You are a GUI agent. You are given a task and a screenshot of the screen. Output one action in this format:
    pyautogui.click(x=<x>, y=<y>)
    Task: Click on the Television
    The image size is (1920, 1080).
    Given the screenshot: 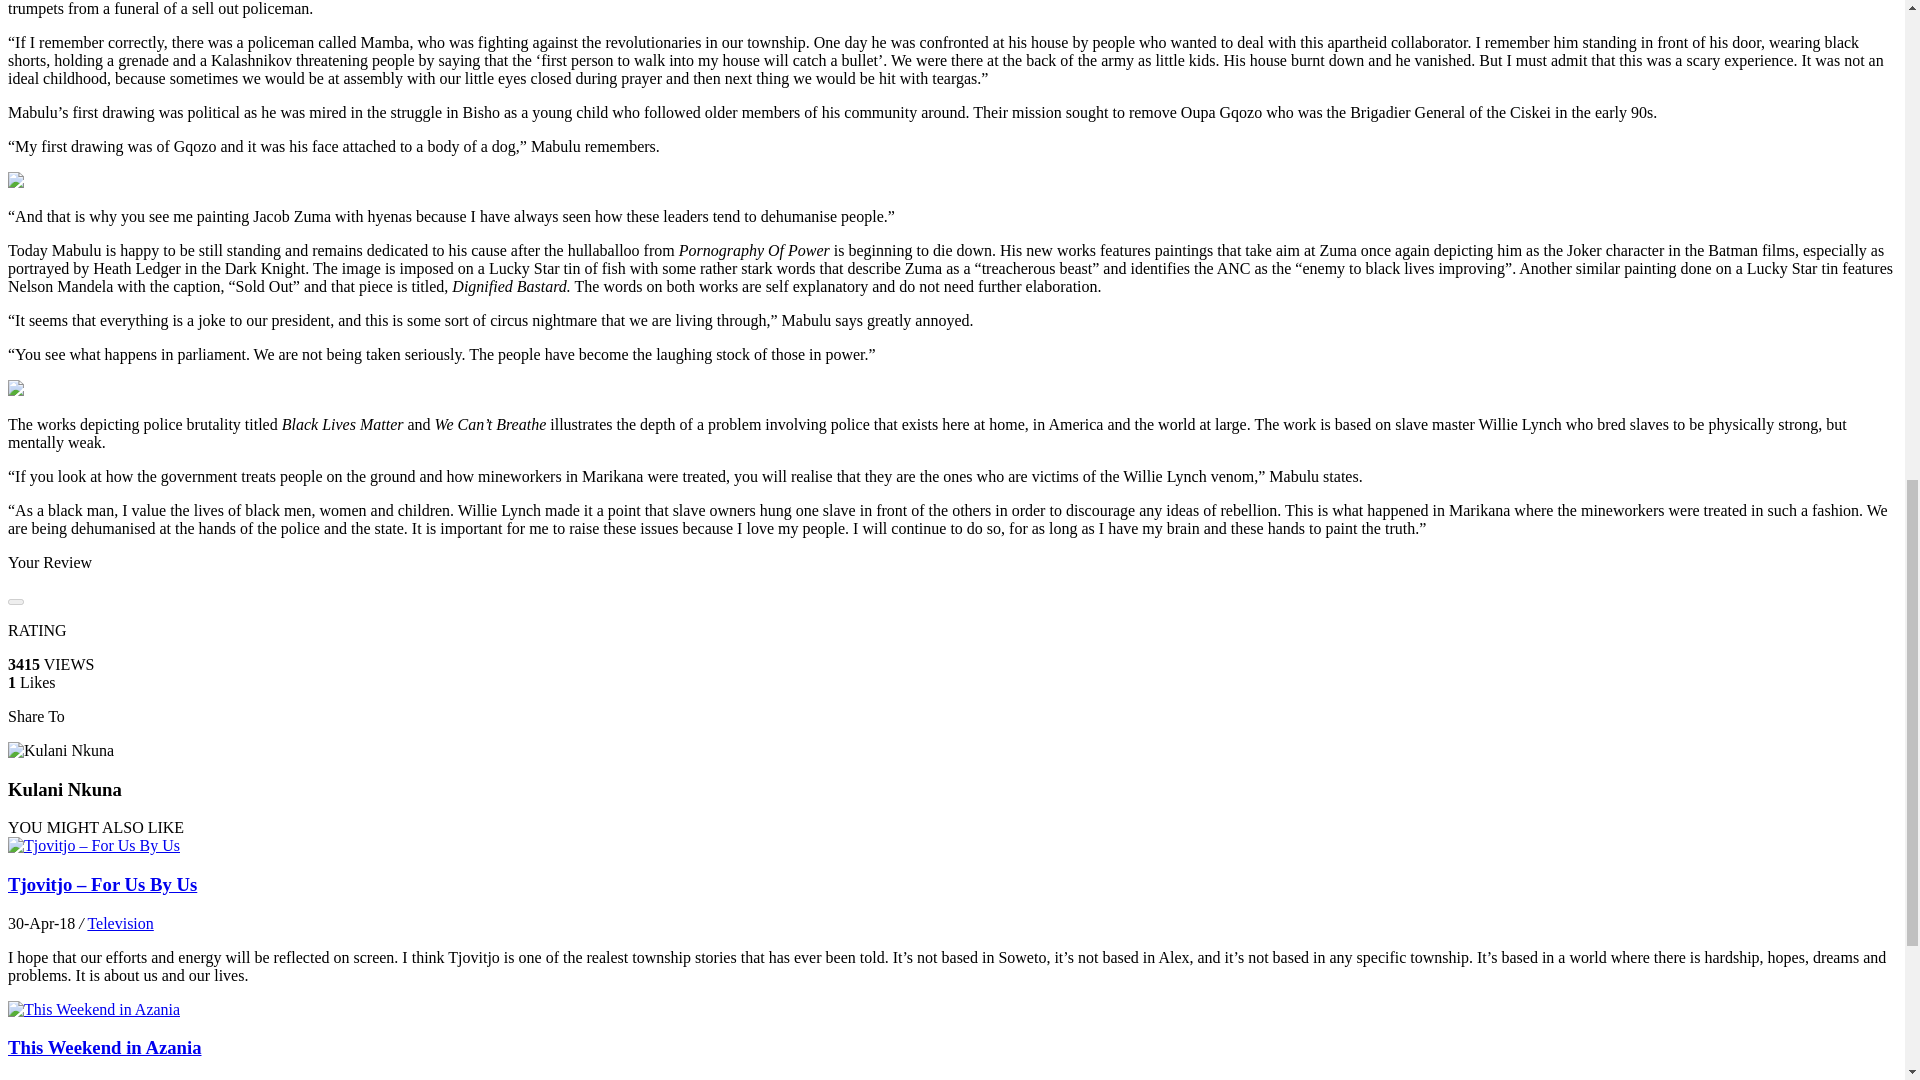 What is the action you would take?
    pyautogui.click(x=120, y=923)
    